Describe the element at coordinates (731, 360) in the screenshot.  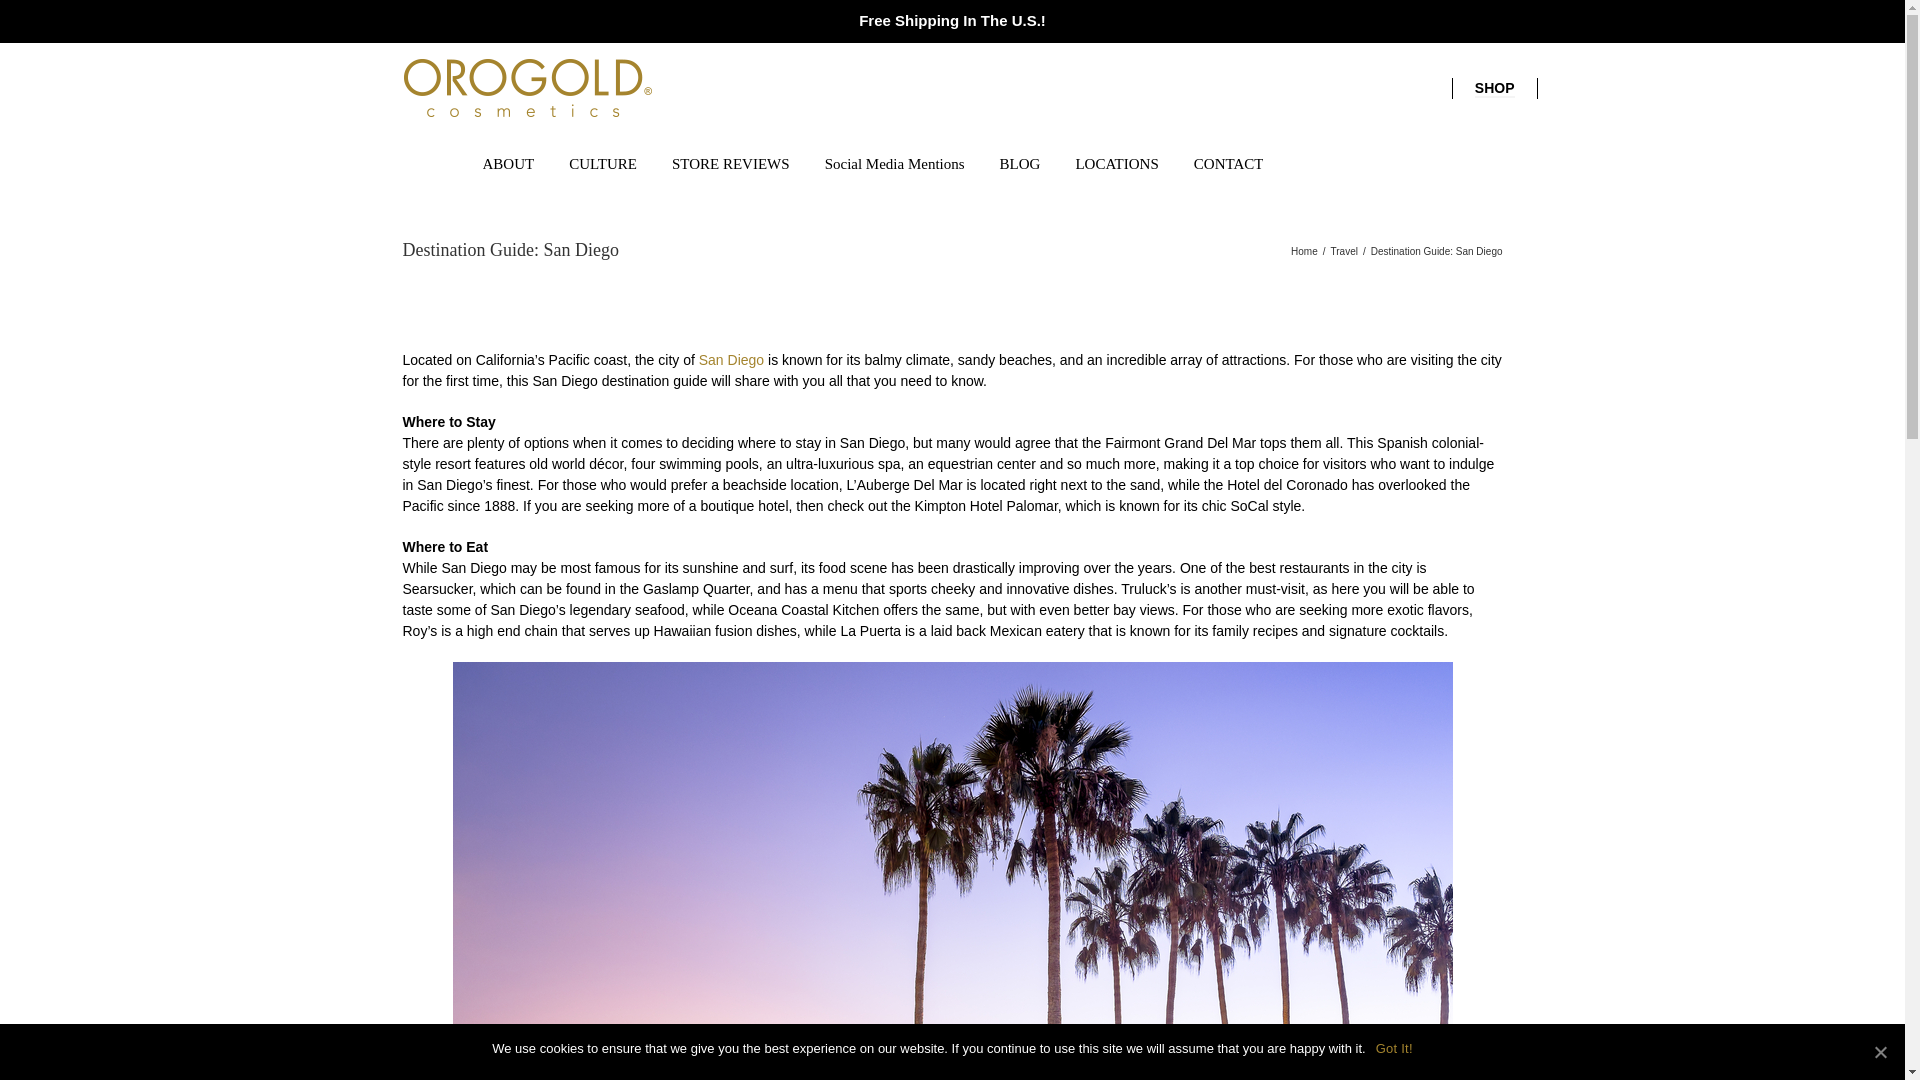
I see `San Diego` at that location.